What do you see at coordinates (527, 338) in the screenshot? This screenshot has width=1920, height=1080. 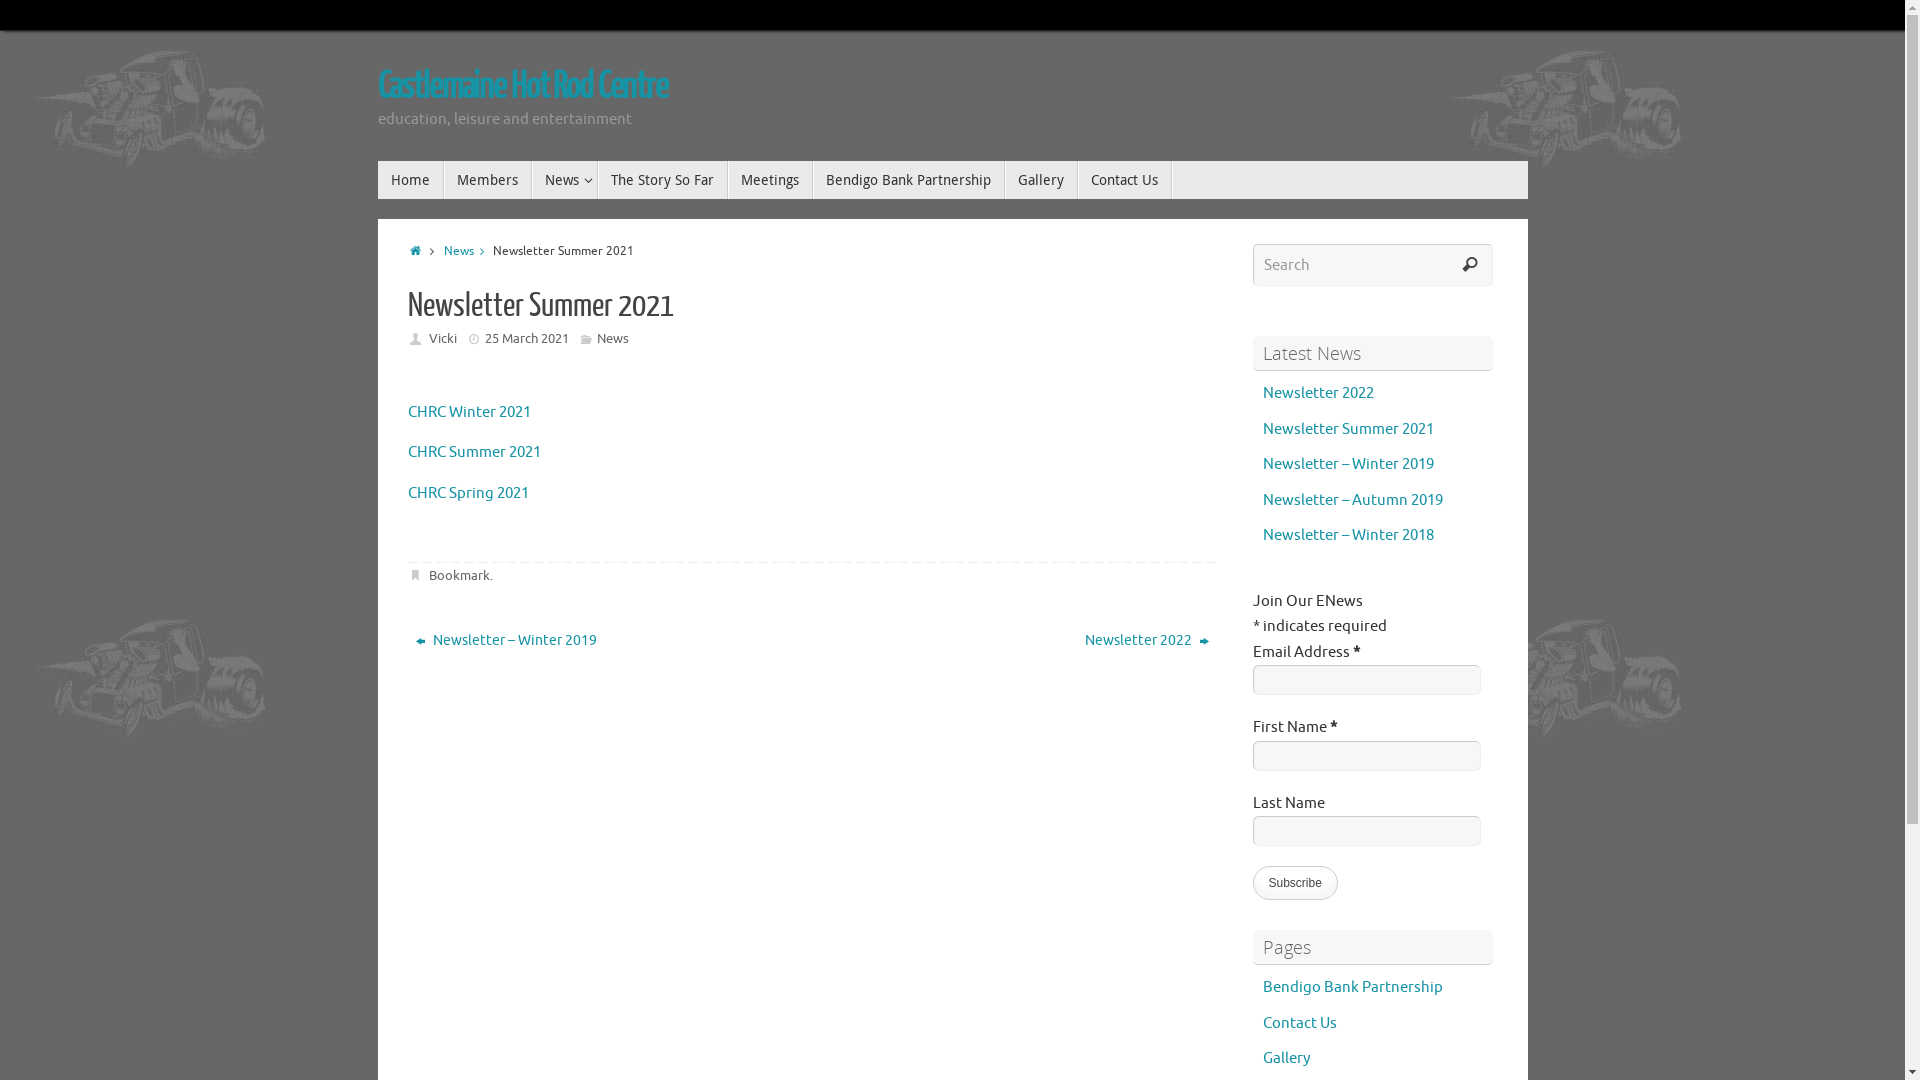 I see `25 March 2021` at bounding box center [527, 338].